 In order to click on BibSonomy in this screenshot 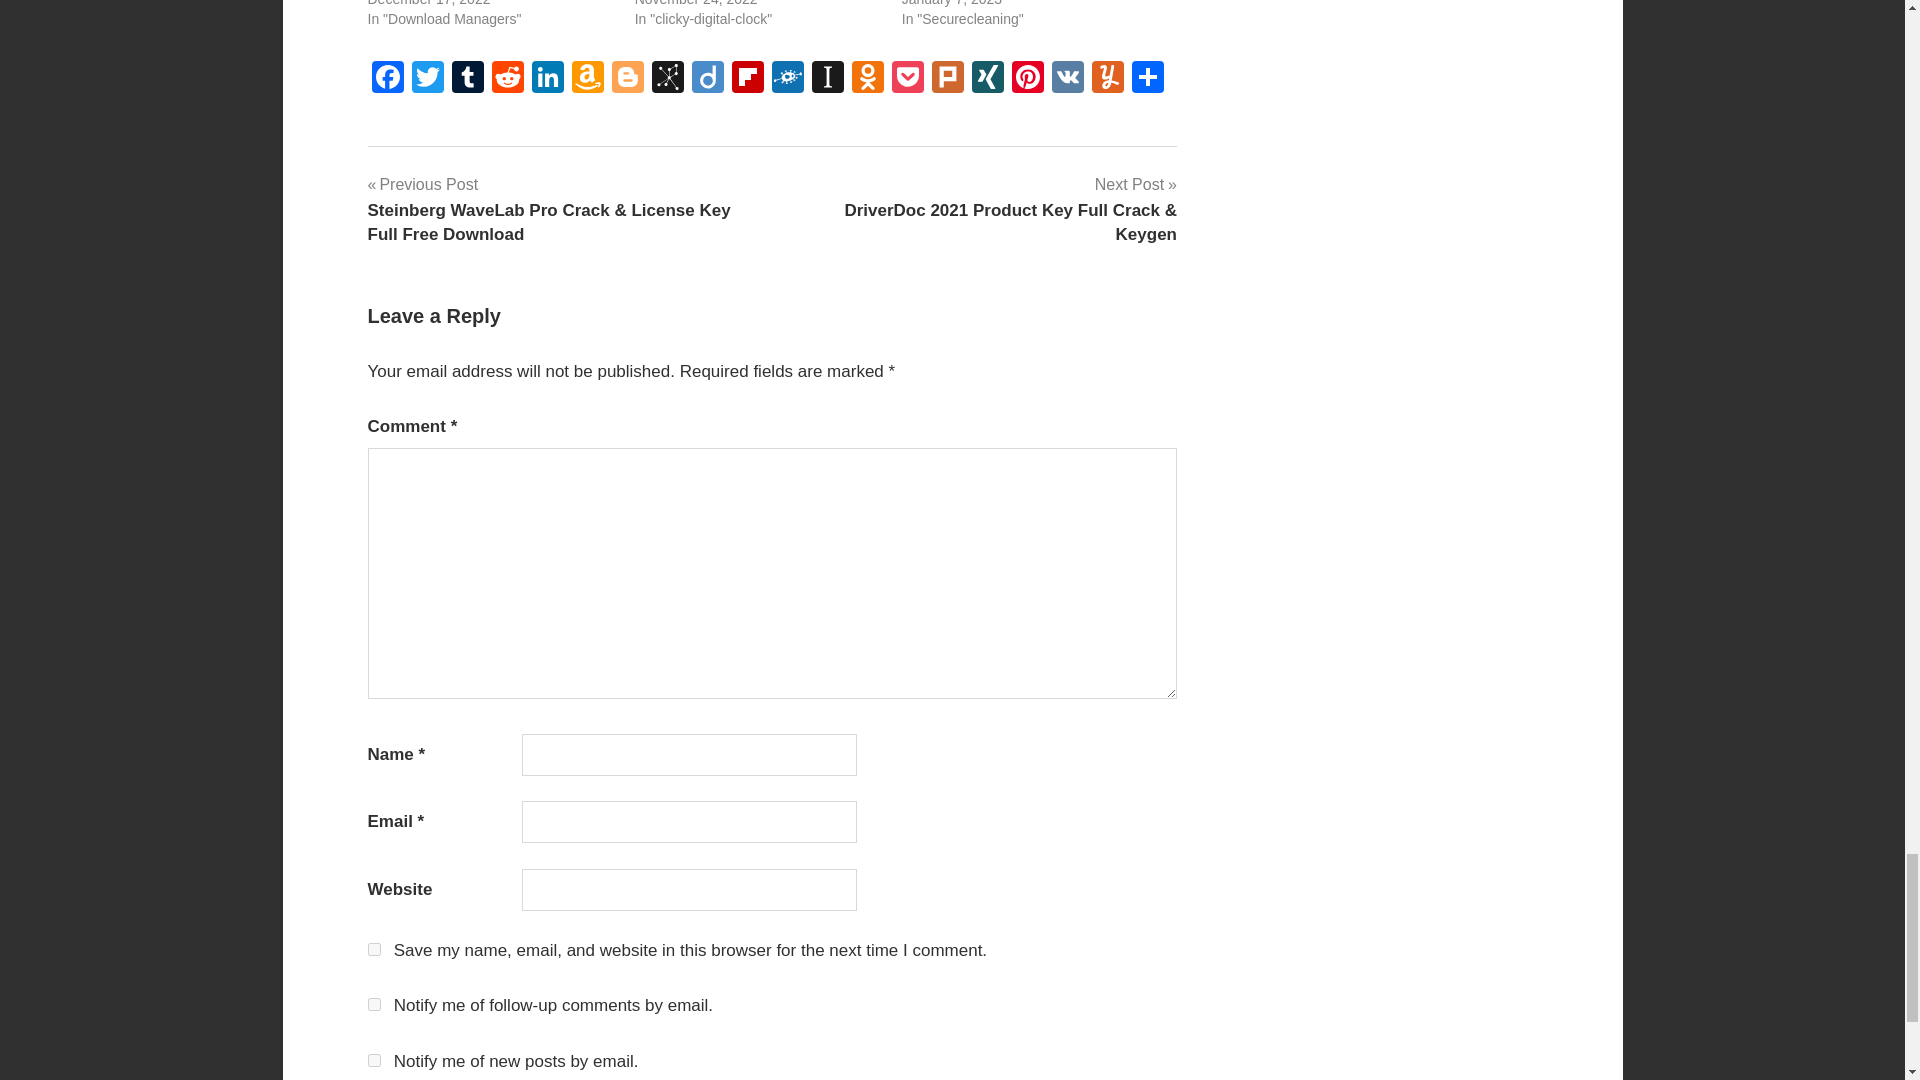, I will do `click(668, 79)`.